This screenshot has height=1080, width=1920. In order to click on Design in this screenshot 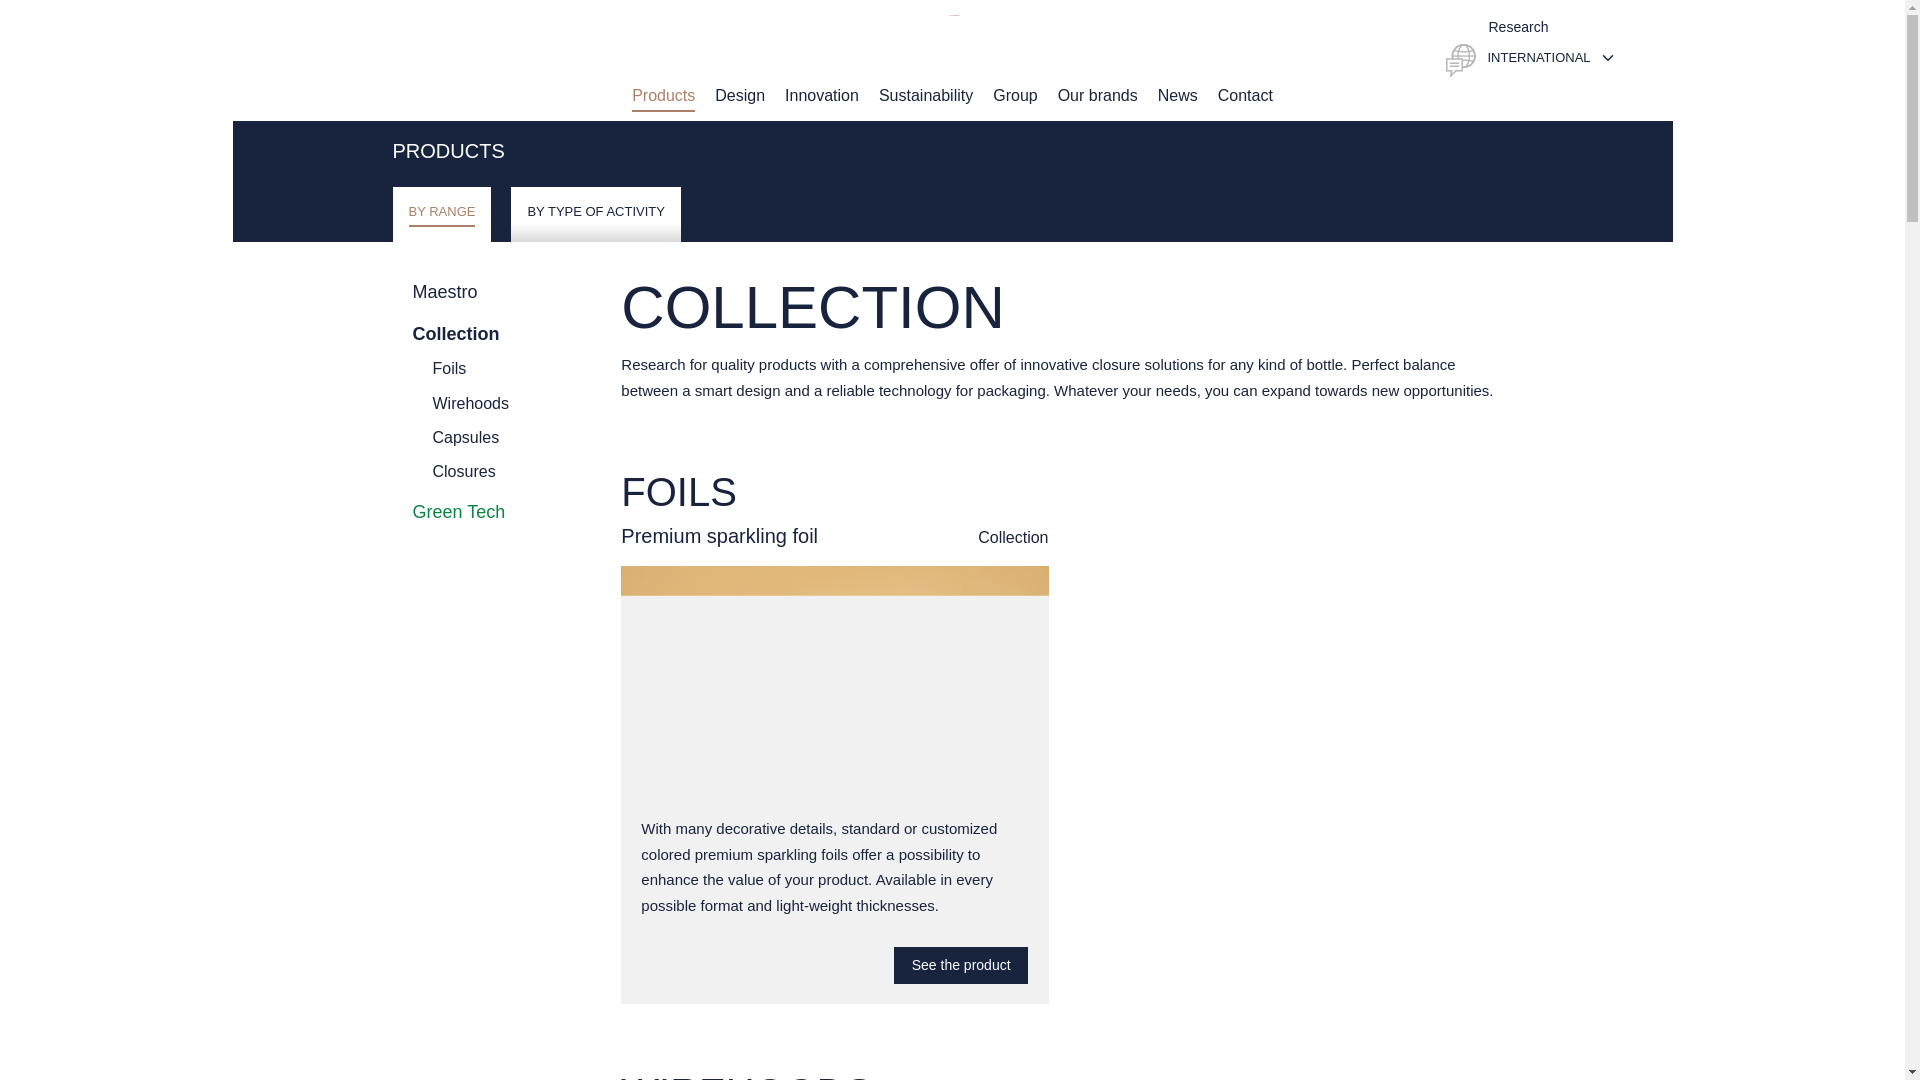, I will do `click(739, 95)`.